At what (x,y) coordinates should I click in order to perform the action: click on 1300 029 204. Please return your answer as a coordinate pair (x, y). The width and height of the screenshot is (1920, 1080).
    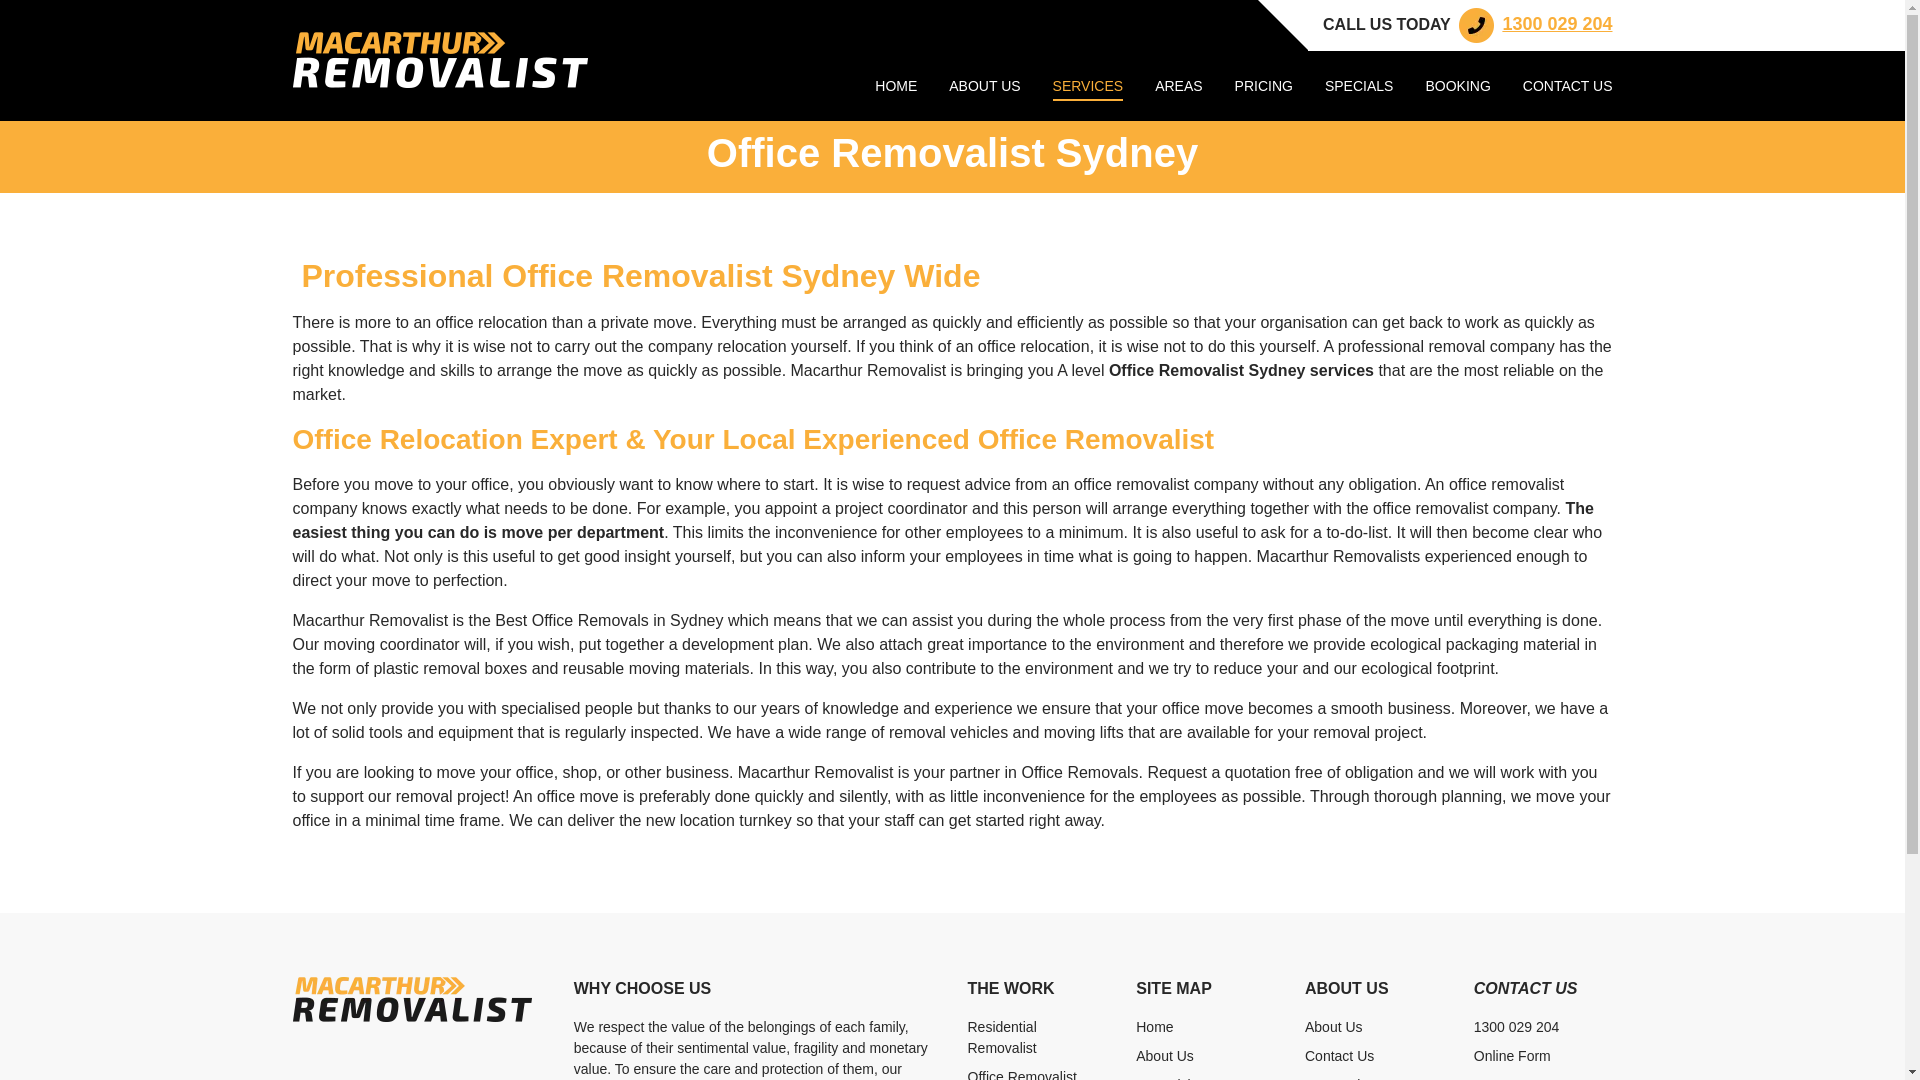
    Looking at the image, I should click on (1517, 1027).